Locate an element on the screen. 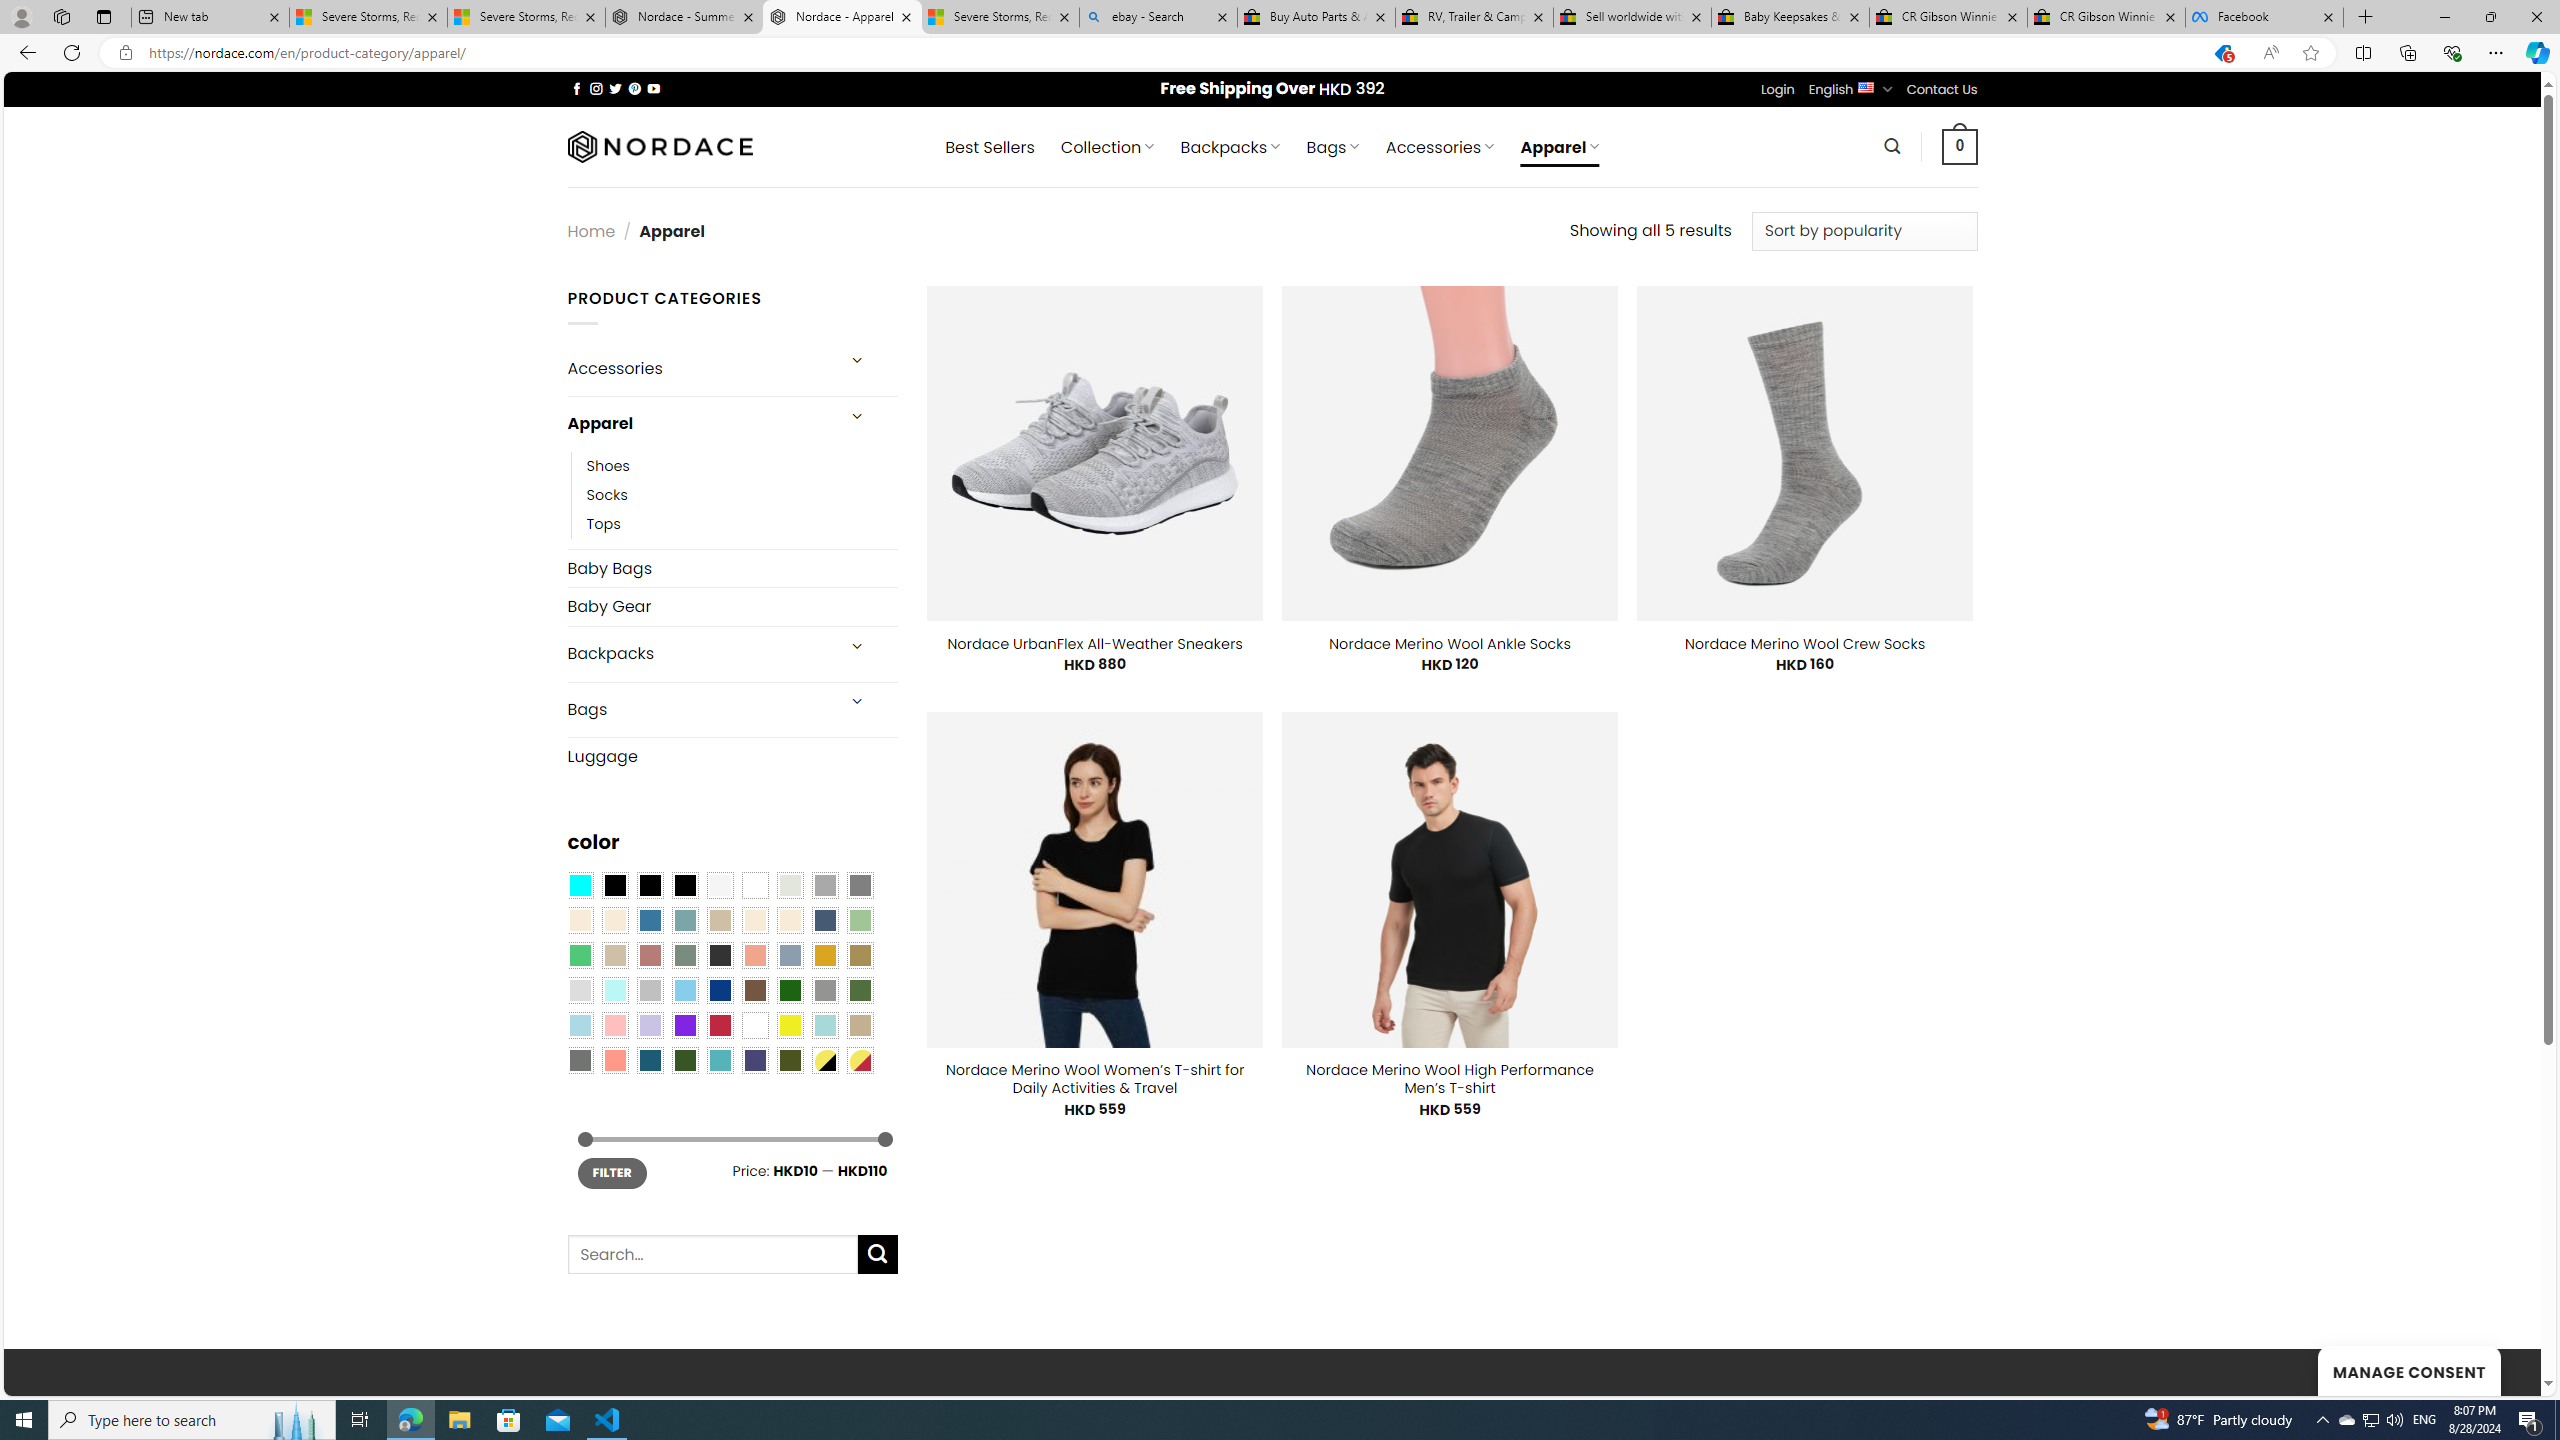 This screenshot has width=2560, height=1440. Rose is located at coordinates (650, 954).